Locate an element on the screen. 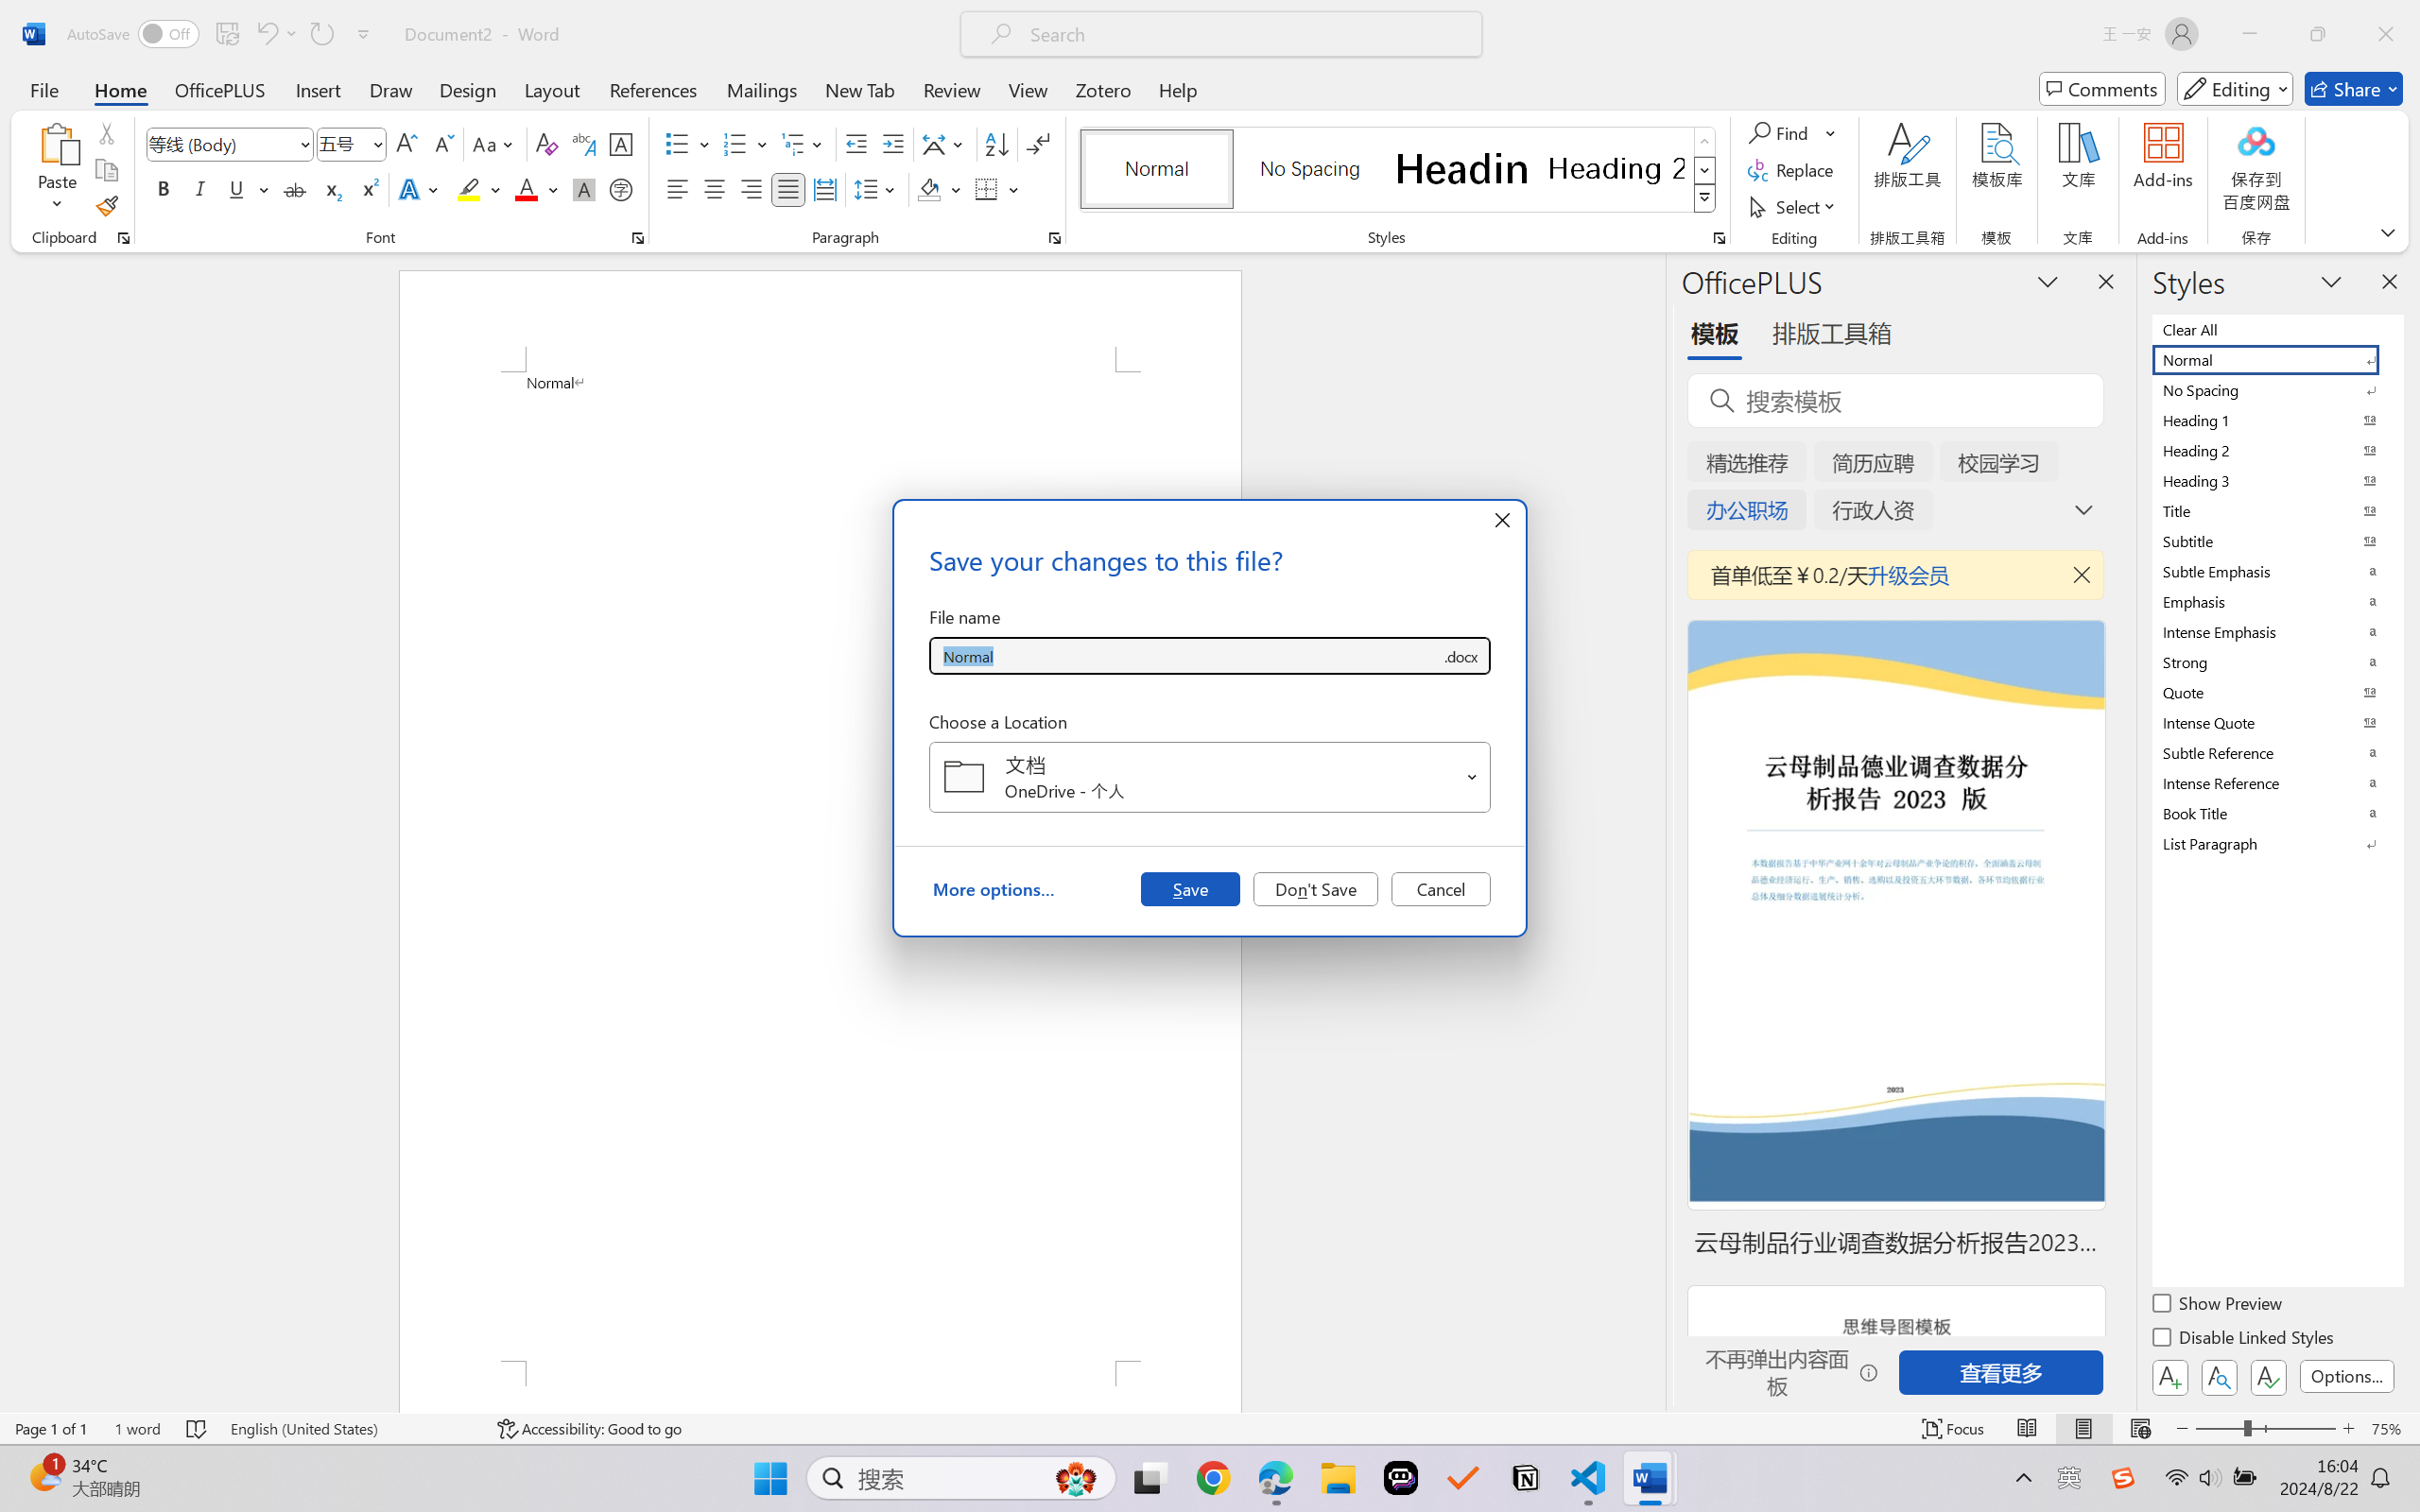  Multilevel List is located at coordinates (804, 144).